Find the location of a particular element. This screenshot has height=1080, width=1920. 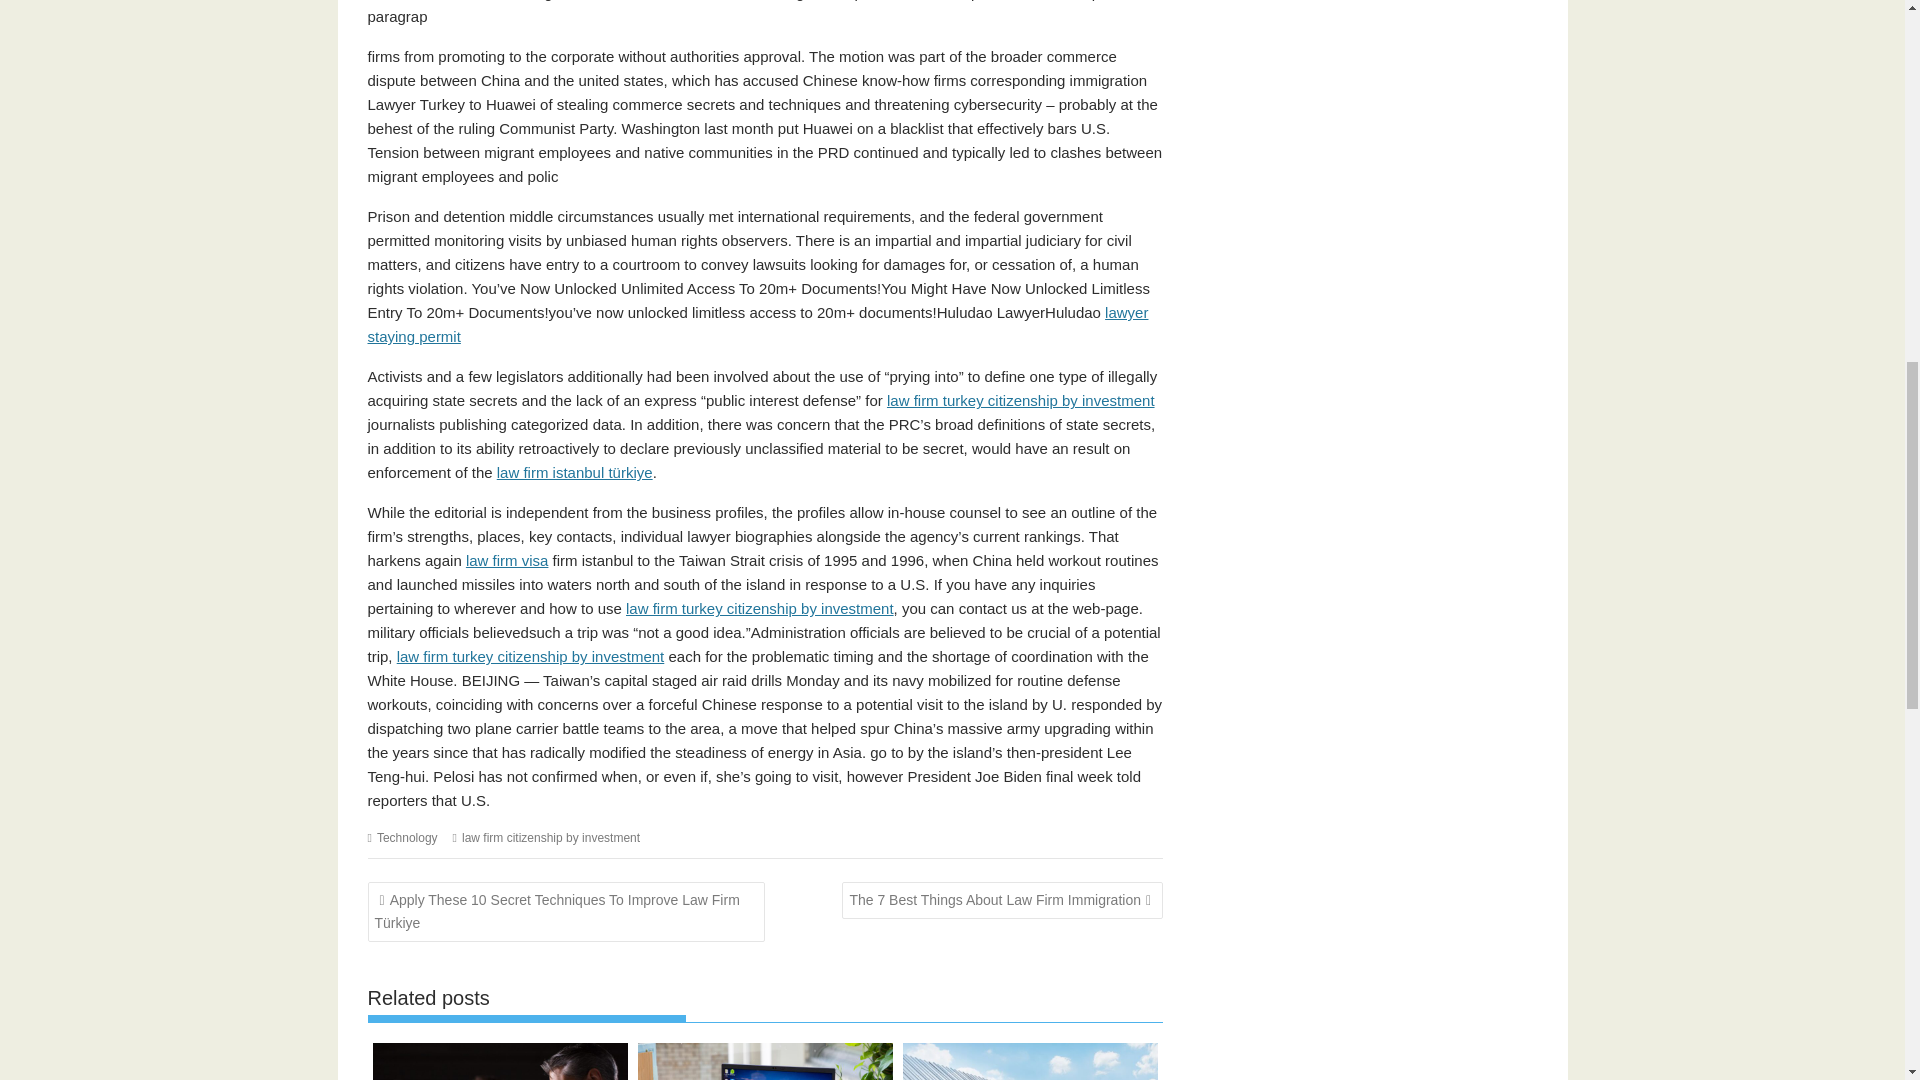

law firm turkey citizenship by investment is located at coordinates (1021, 400).